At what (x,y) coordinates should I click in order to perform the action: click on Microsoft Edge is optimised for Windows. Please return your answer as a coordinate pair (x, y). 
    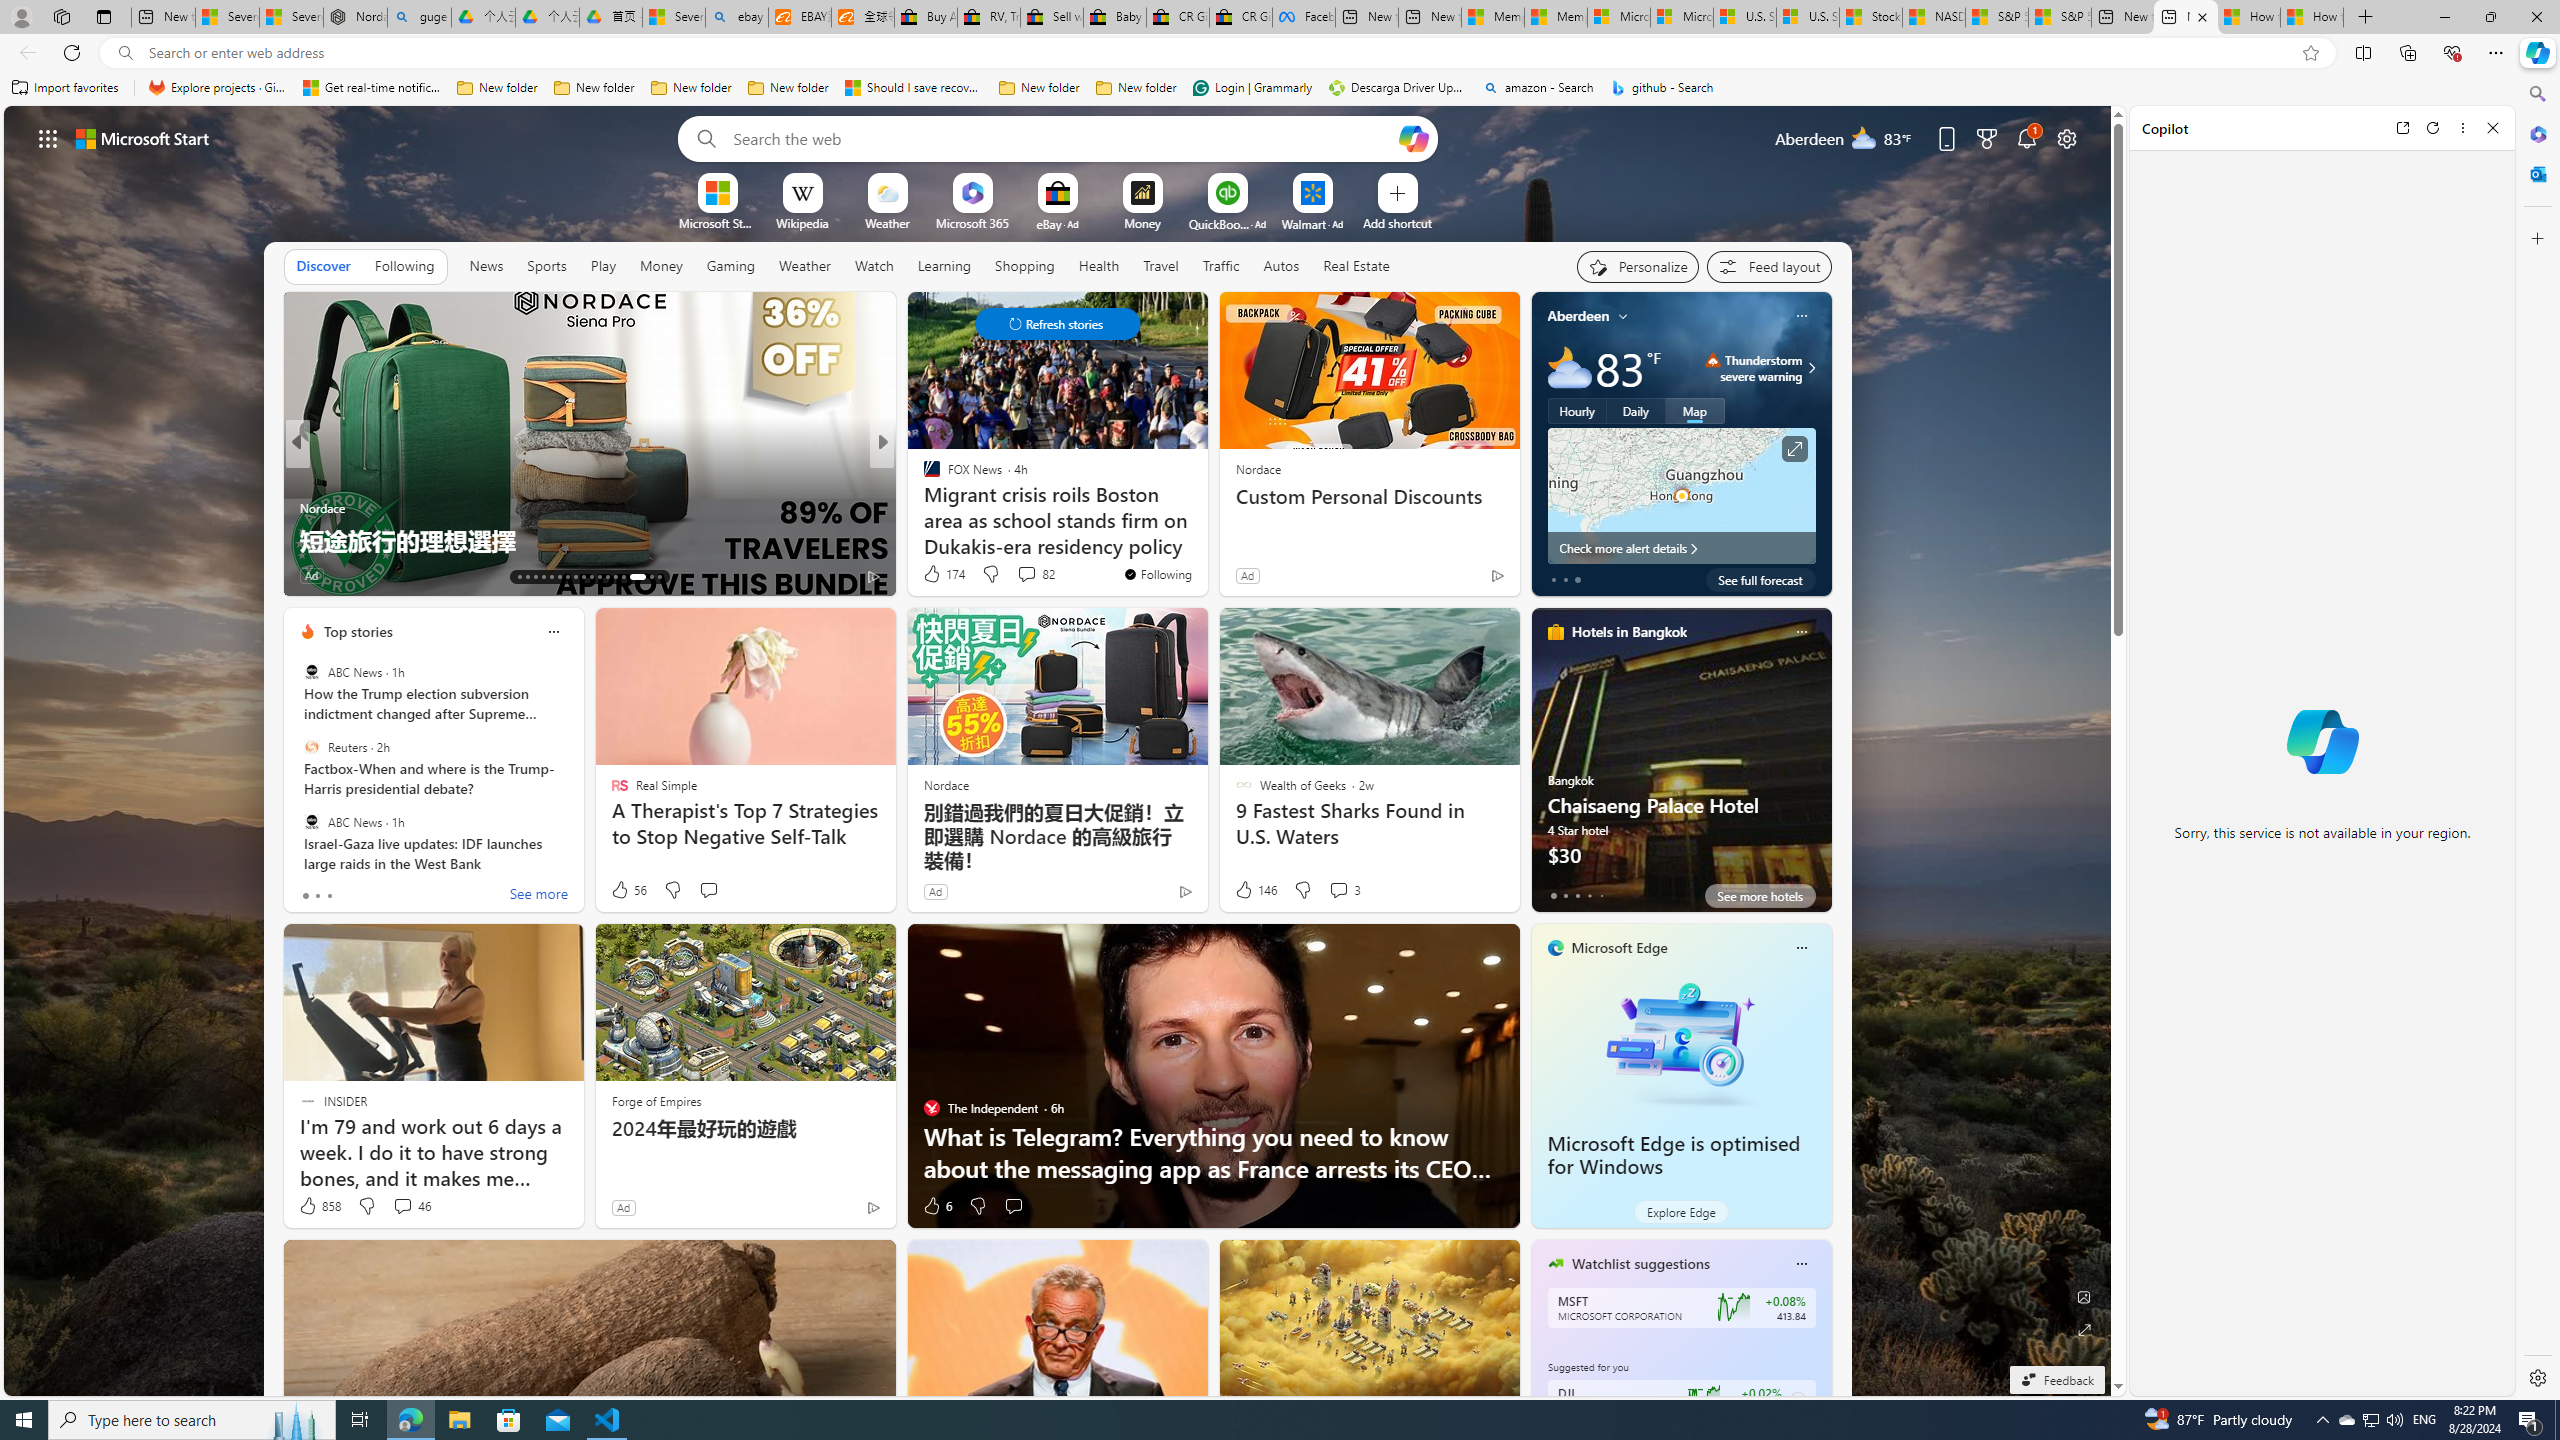
    Looking at the image, I should click on (1680, 1042).